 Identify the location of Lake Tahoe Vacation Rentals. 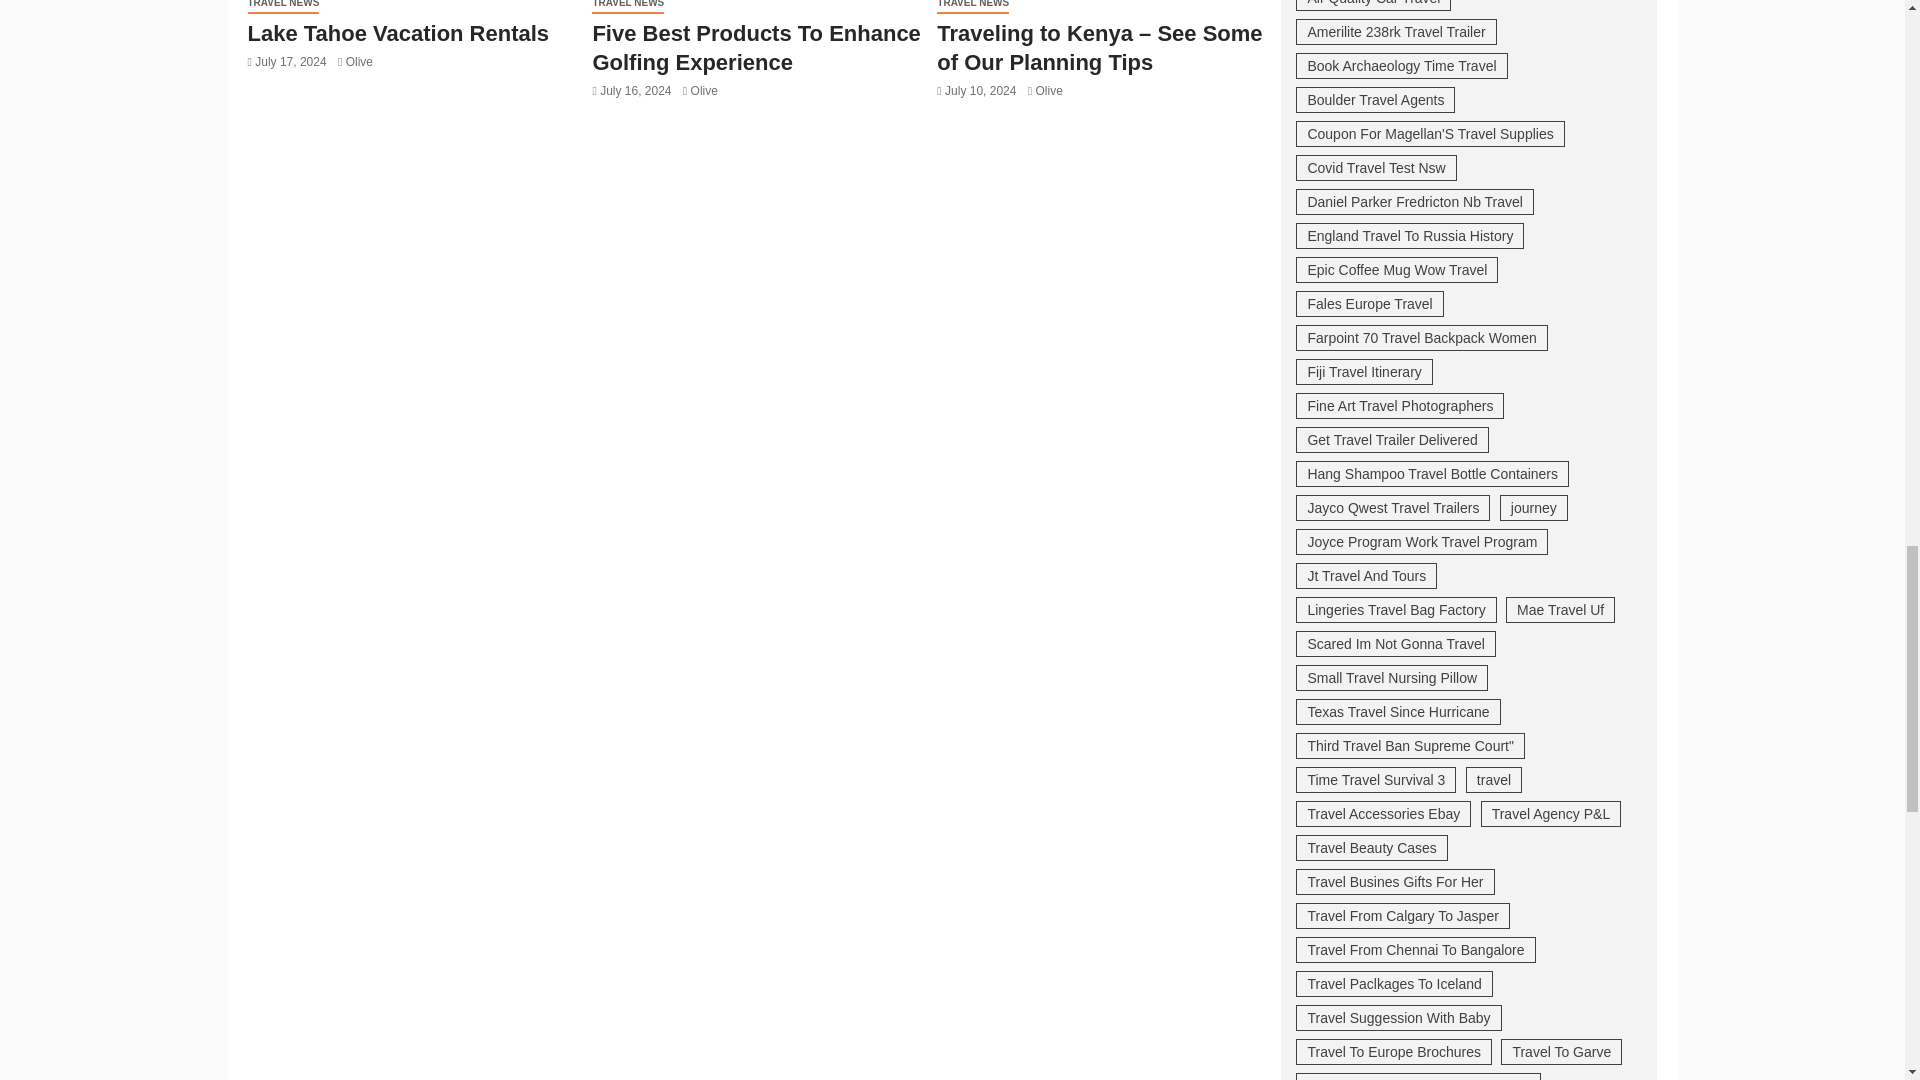
(398, 33).